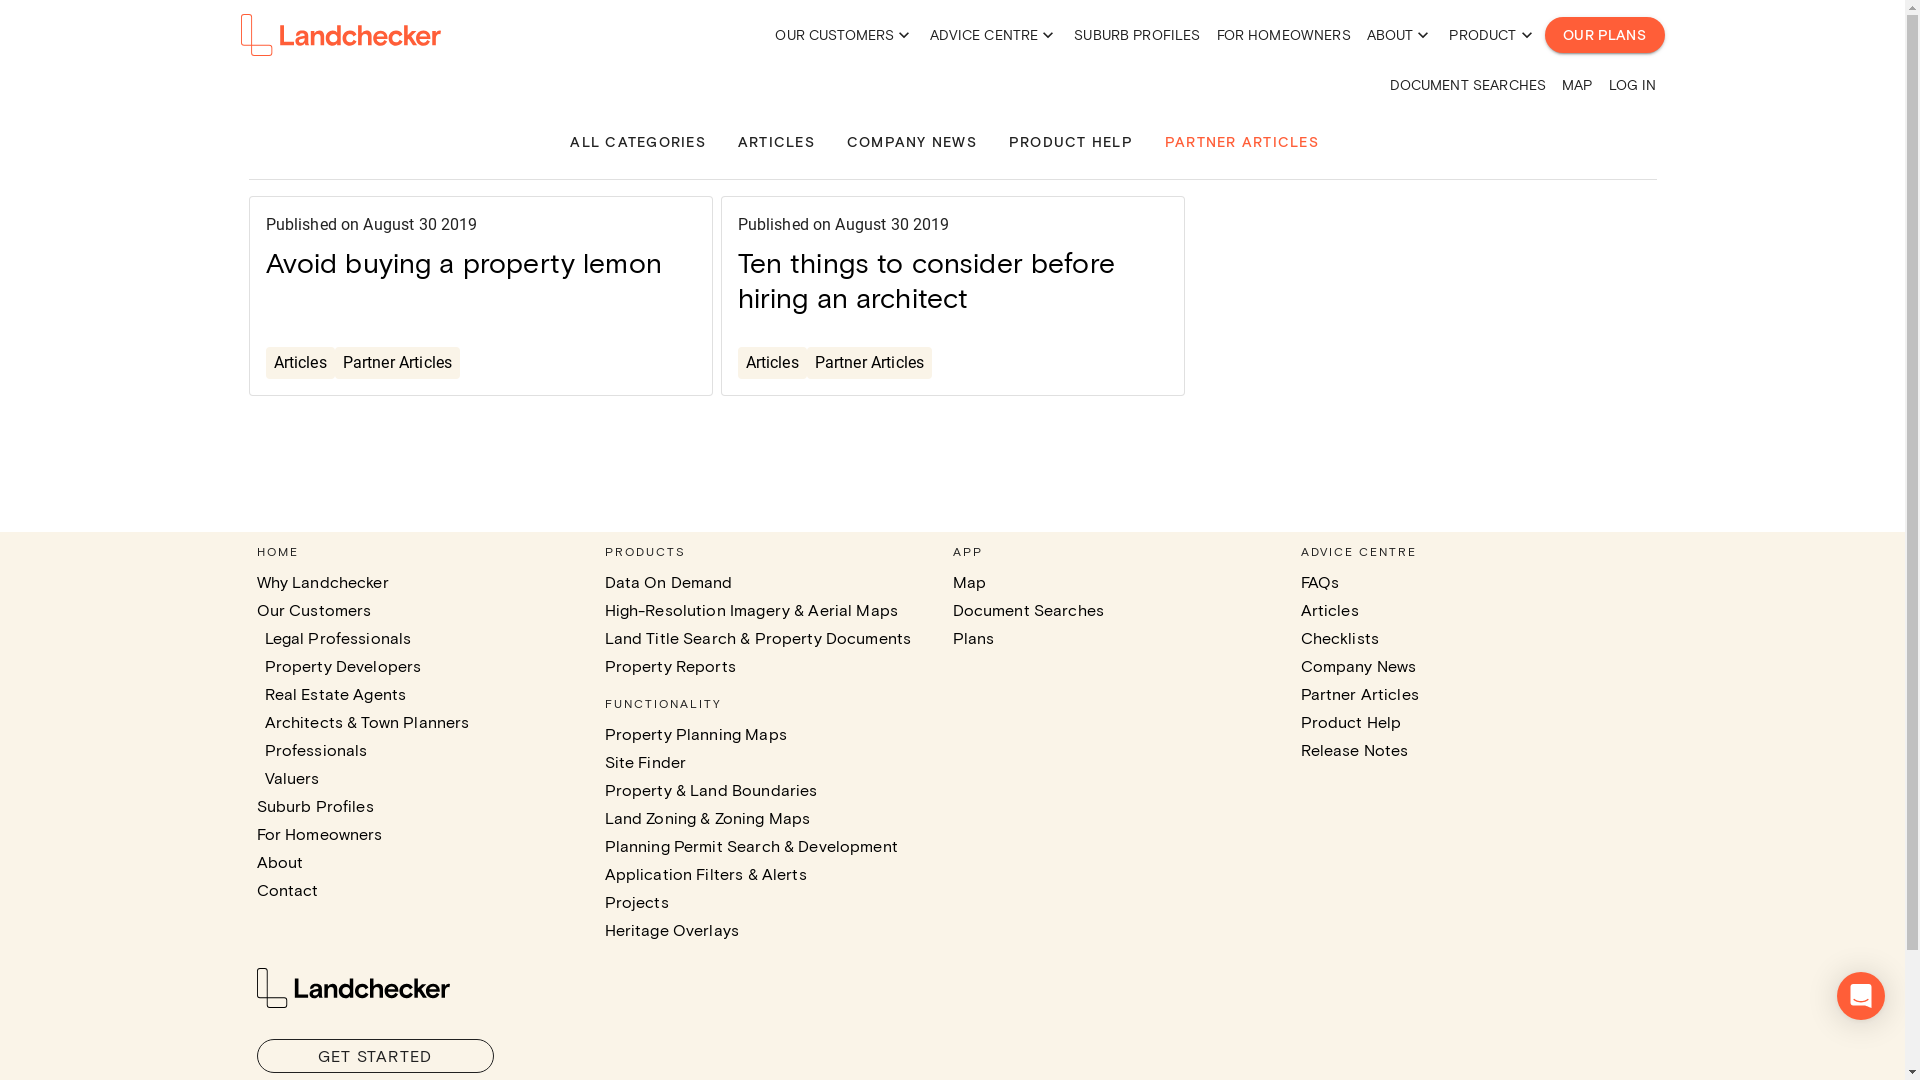 This screenshot has width=1920, height=1080. Describe the element at coordinates (464, 261) in the screenshot. I see `Avoid buying a property lemon` at that location.